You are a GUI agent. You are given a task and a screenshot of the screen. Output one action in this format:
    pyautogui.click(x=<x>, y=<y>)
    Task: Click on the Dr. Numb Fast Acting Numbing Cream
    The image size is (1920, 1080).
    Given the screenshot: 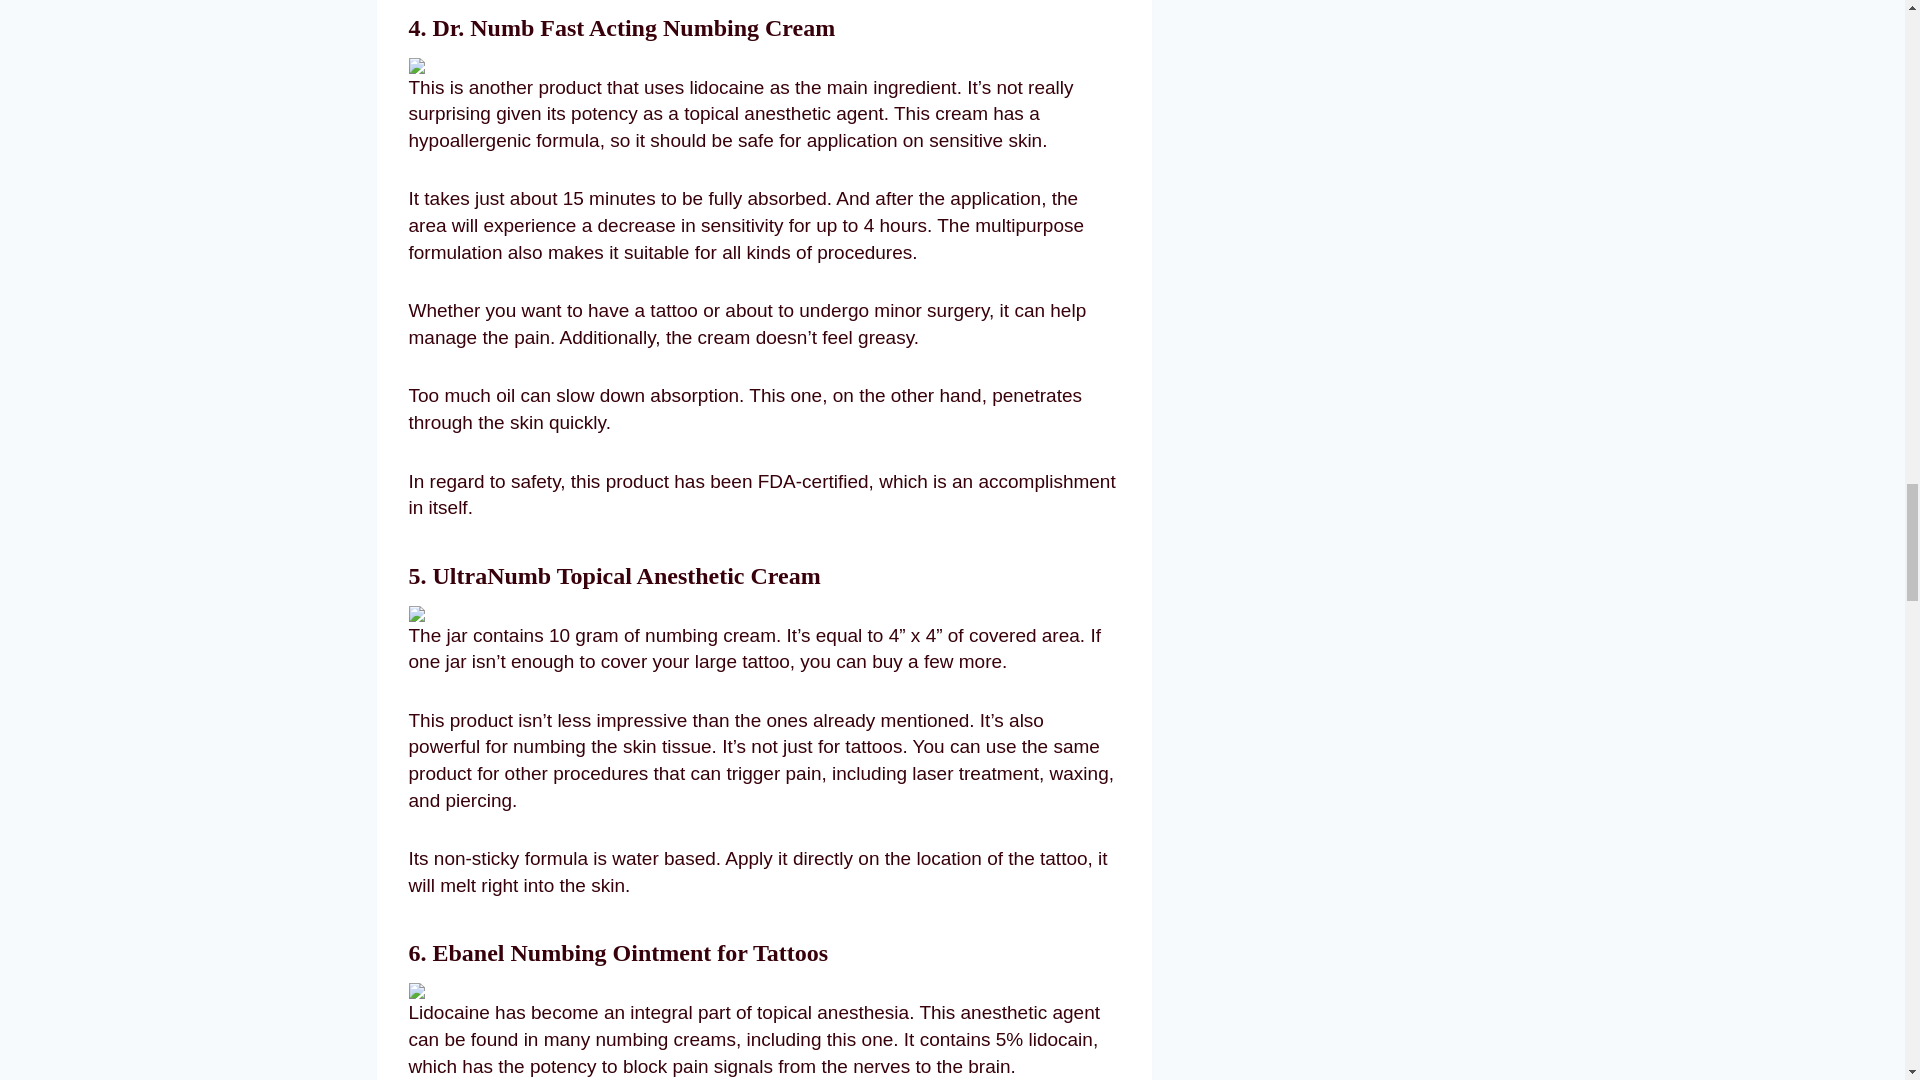 What is the action you would take?
    pyautogui.click(x=634, y=28)
    